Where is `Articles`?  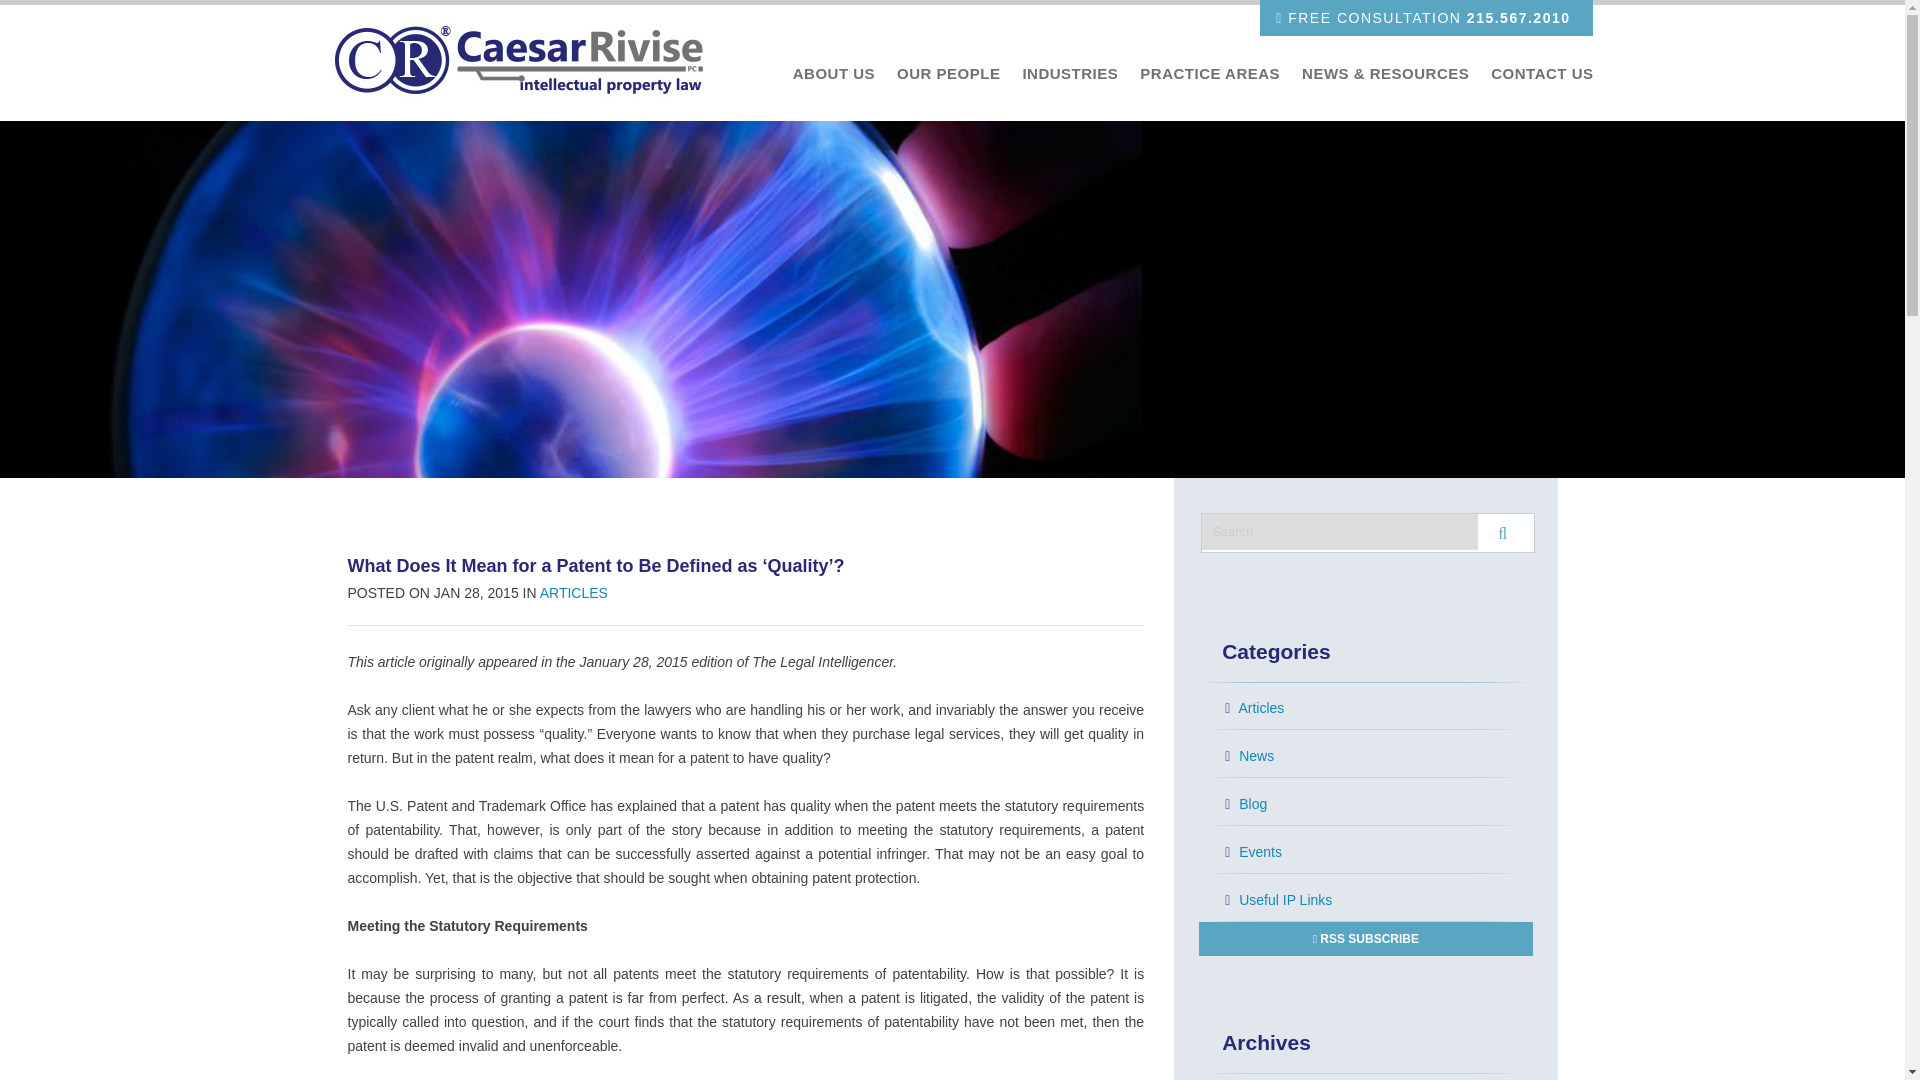 Articles is located at coordinates (1378, 708).